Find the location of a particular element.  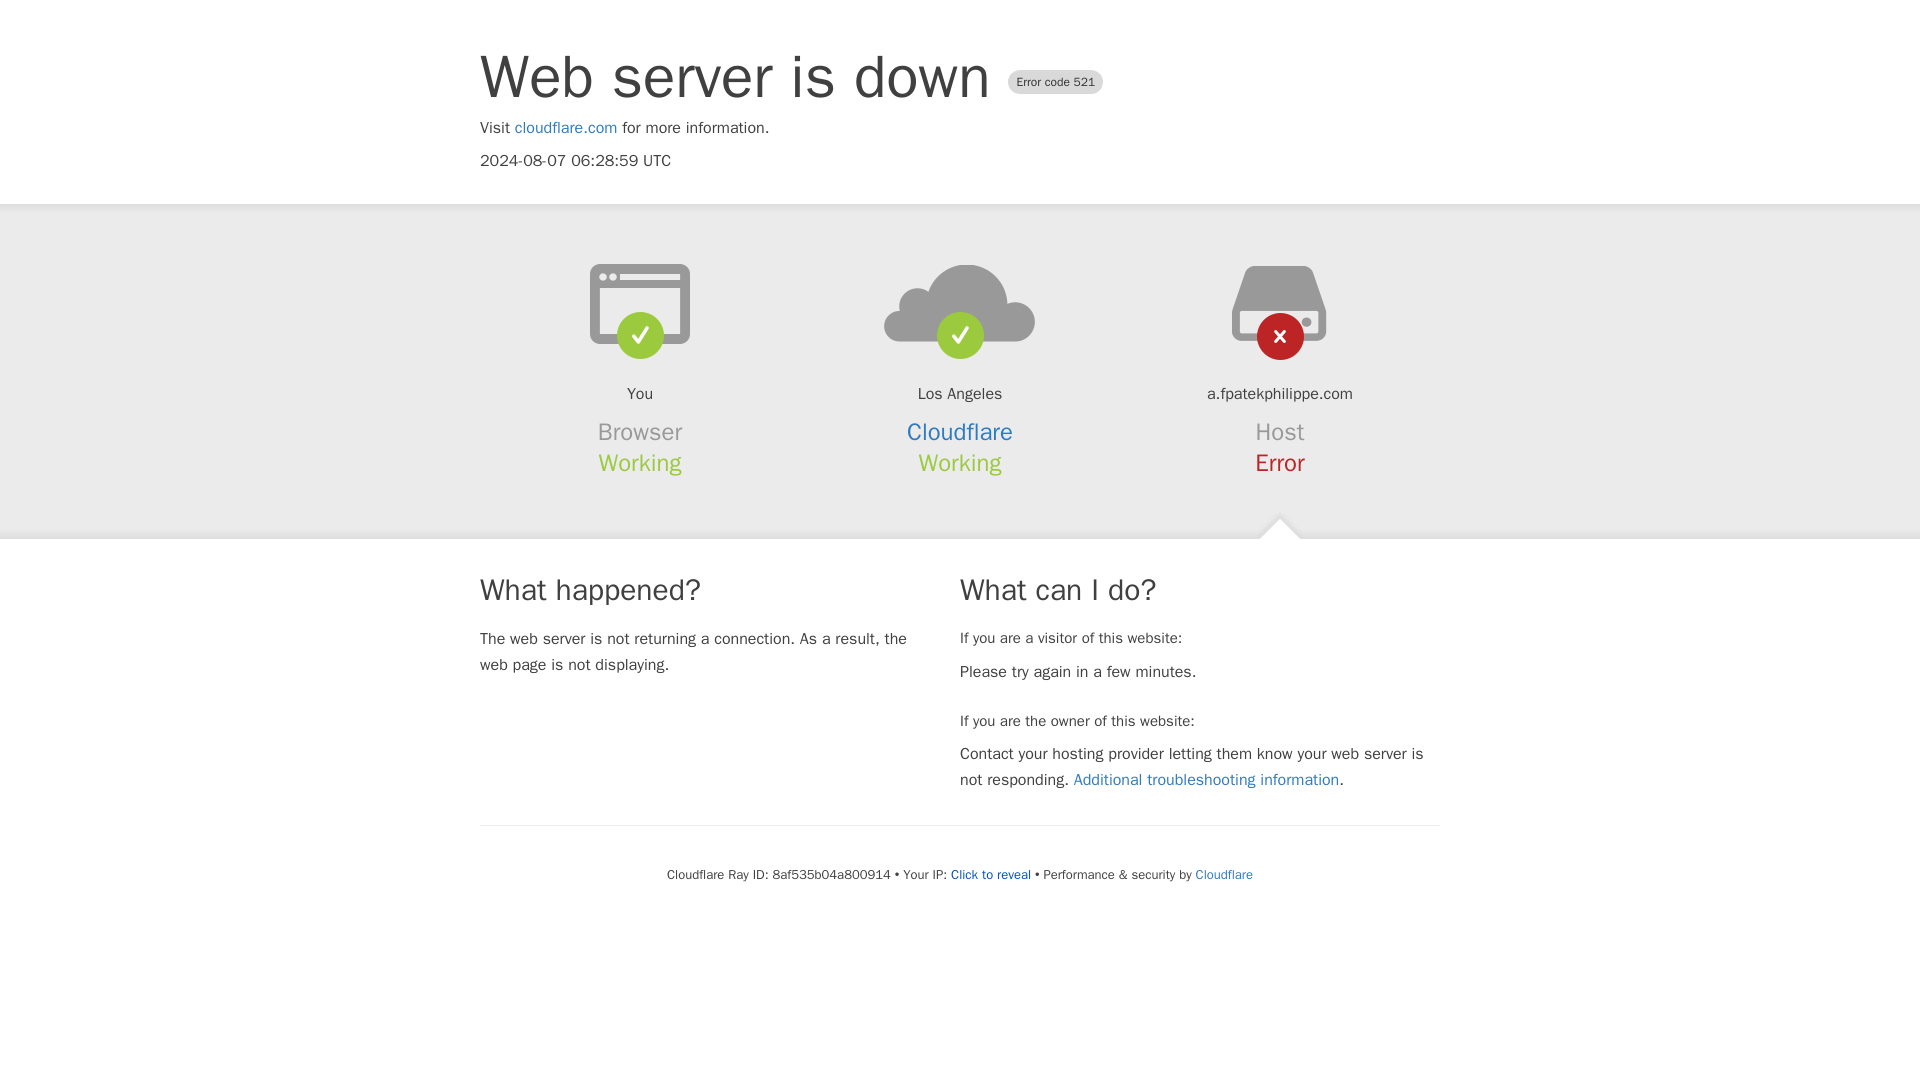

Additional troubleshooting information is located at coordinates (1206, 780).